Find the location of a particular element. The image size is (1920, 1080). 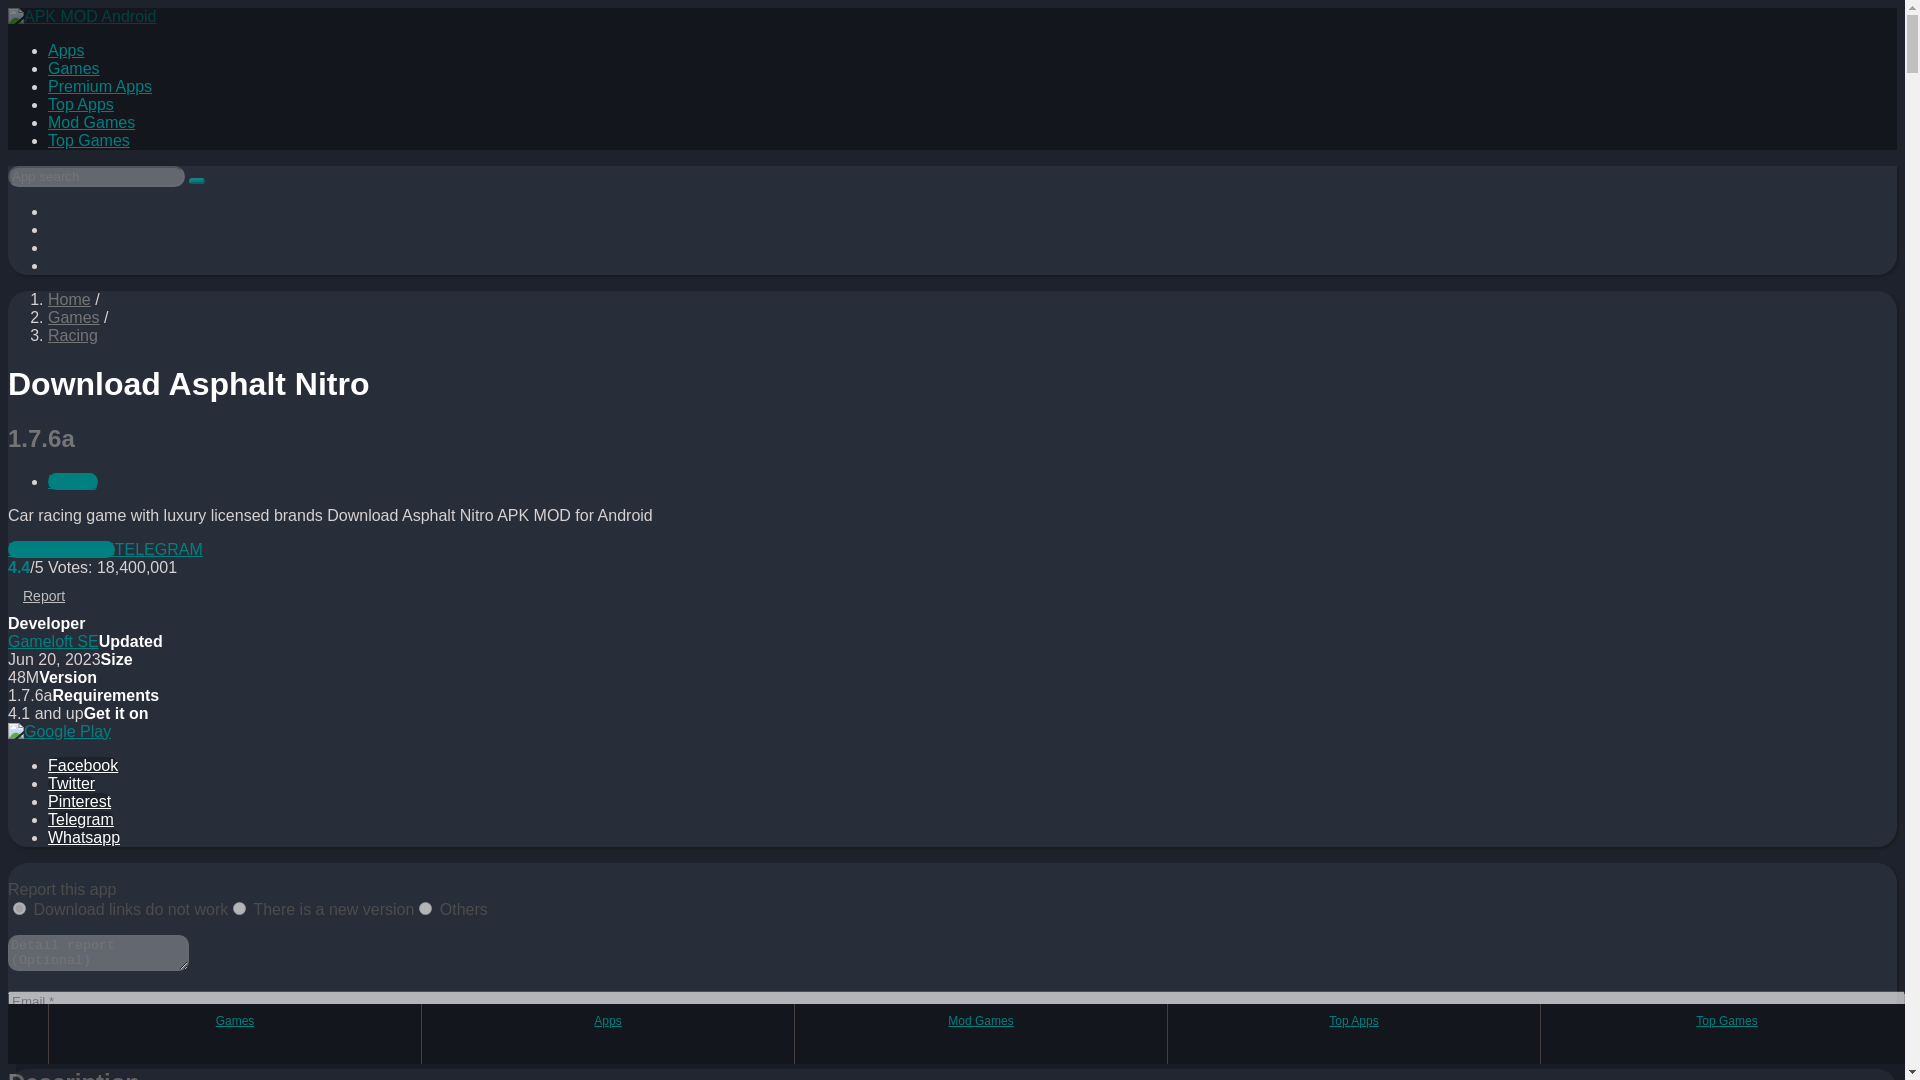

Racing is located at coordinates (72, 336).